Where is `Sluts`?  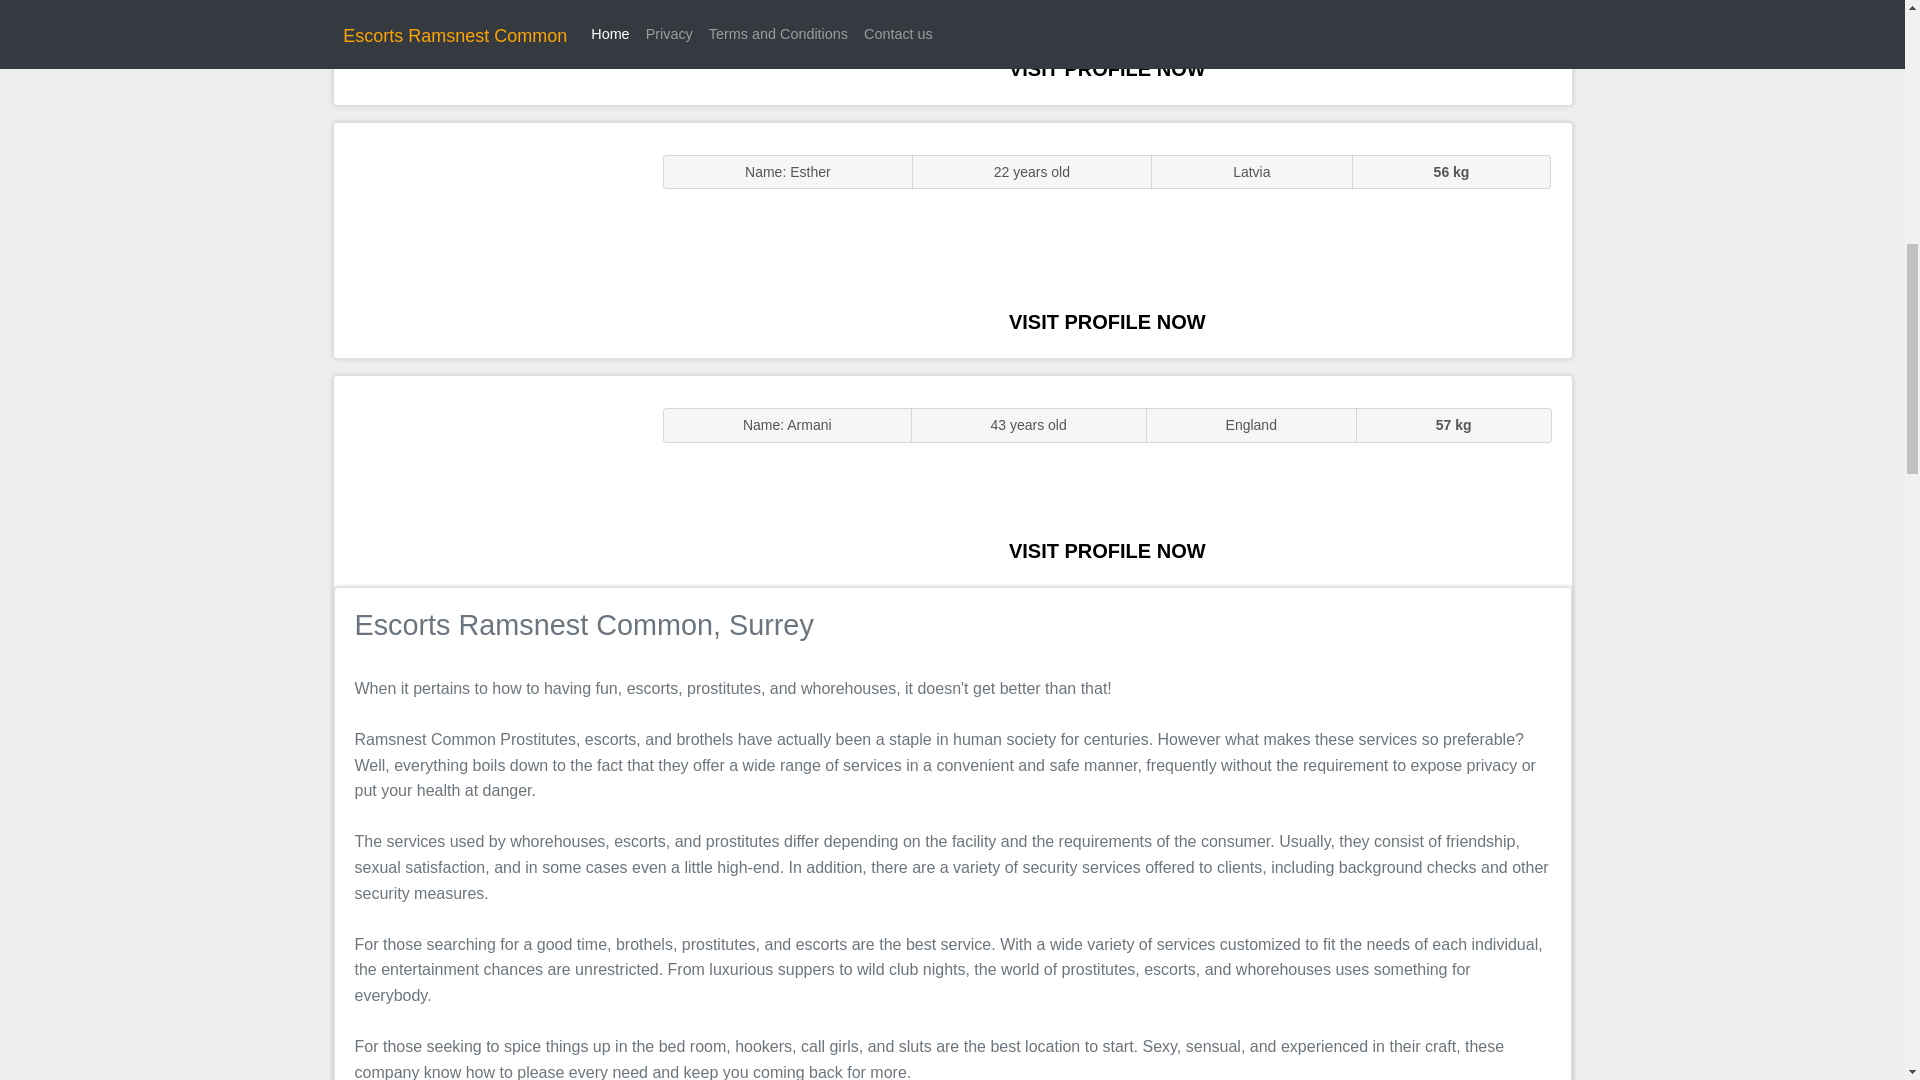 Sluts is located at coordinates (488, 52).